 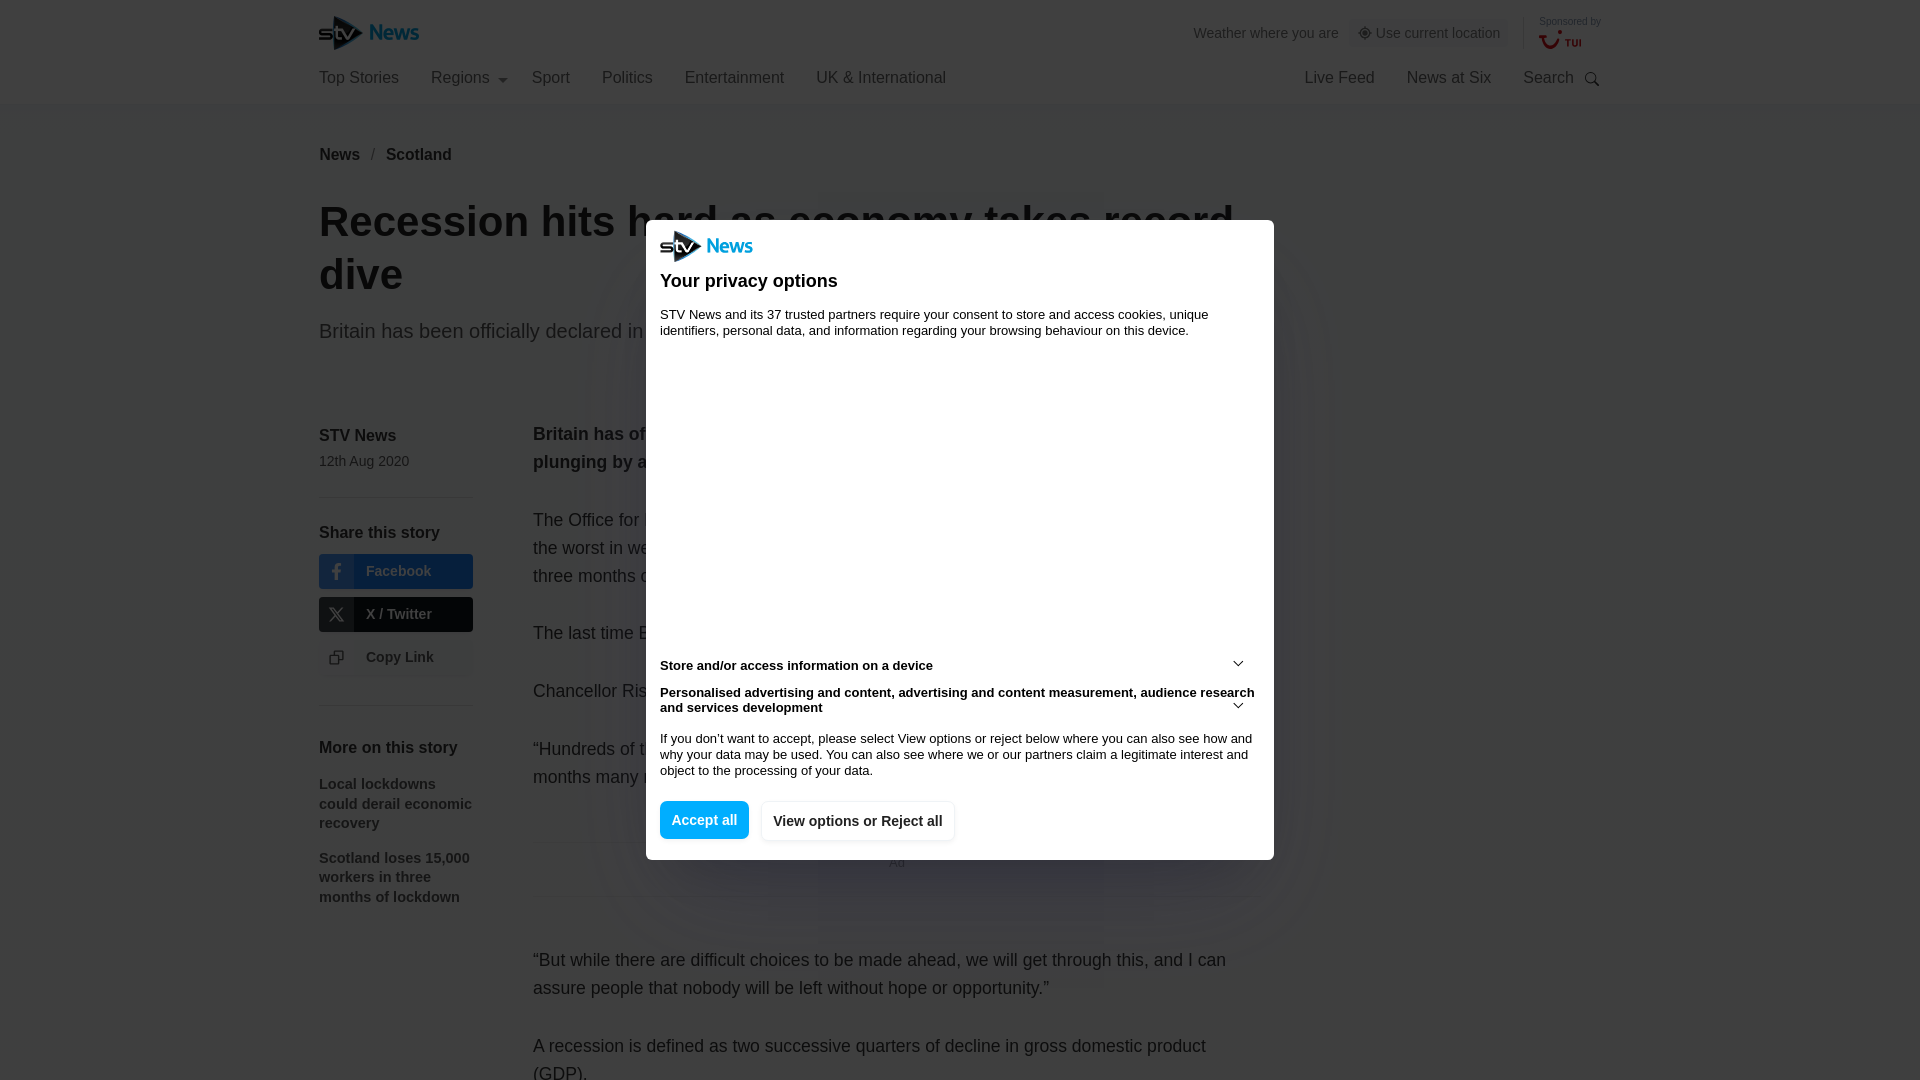 I want to click on News at Six, so click(x=1449, y=76).